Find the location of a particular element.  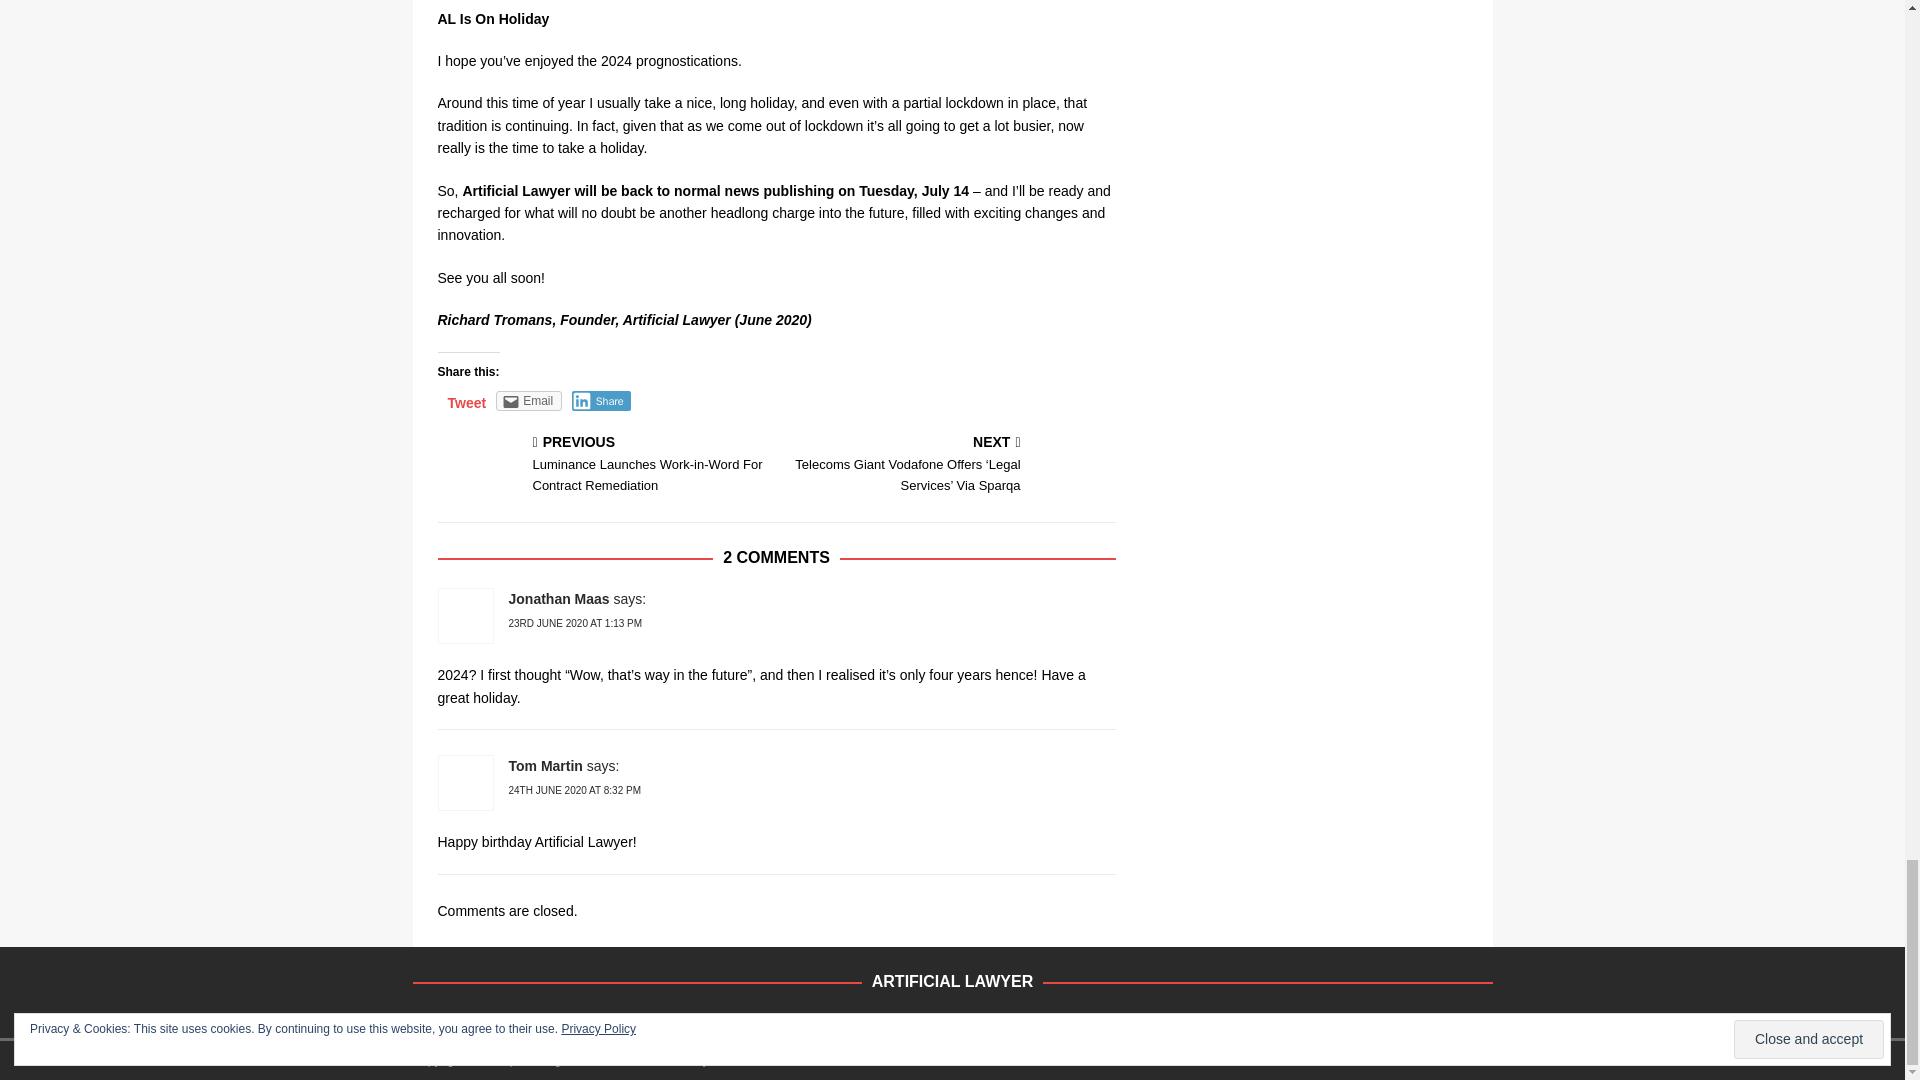

Click to email a link to a friend is located at coordinates (528, 400).